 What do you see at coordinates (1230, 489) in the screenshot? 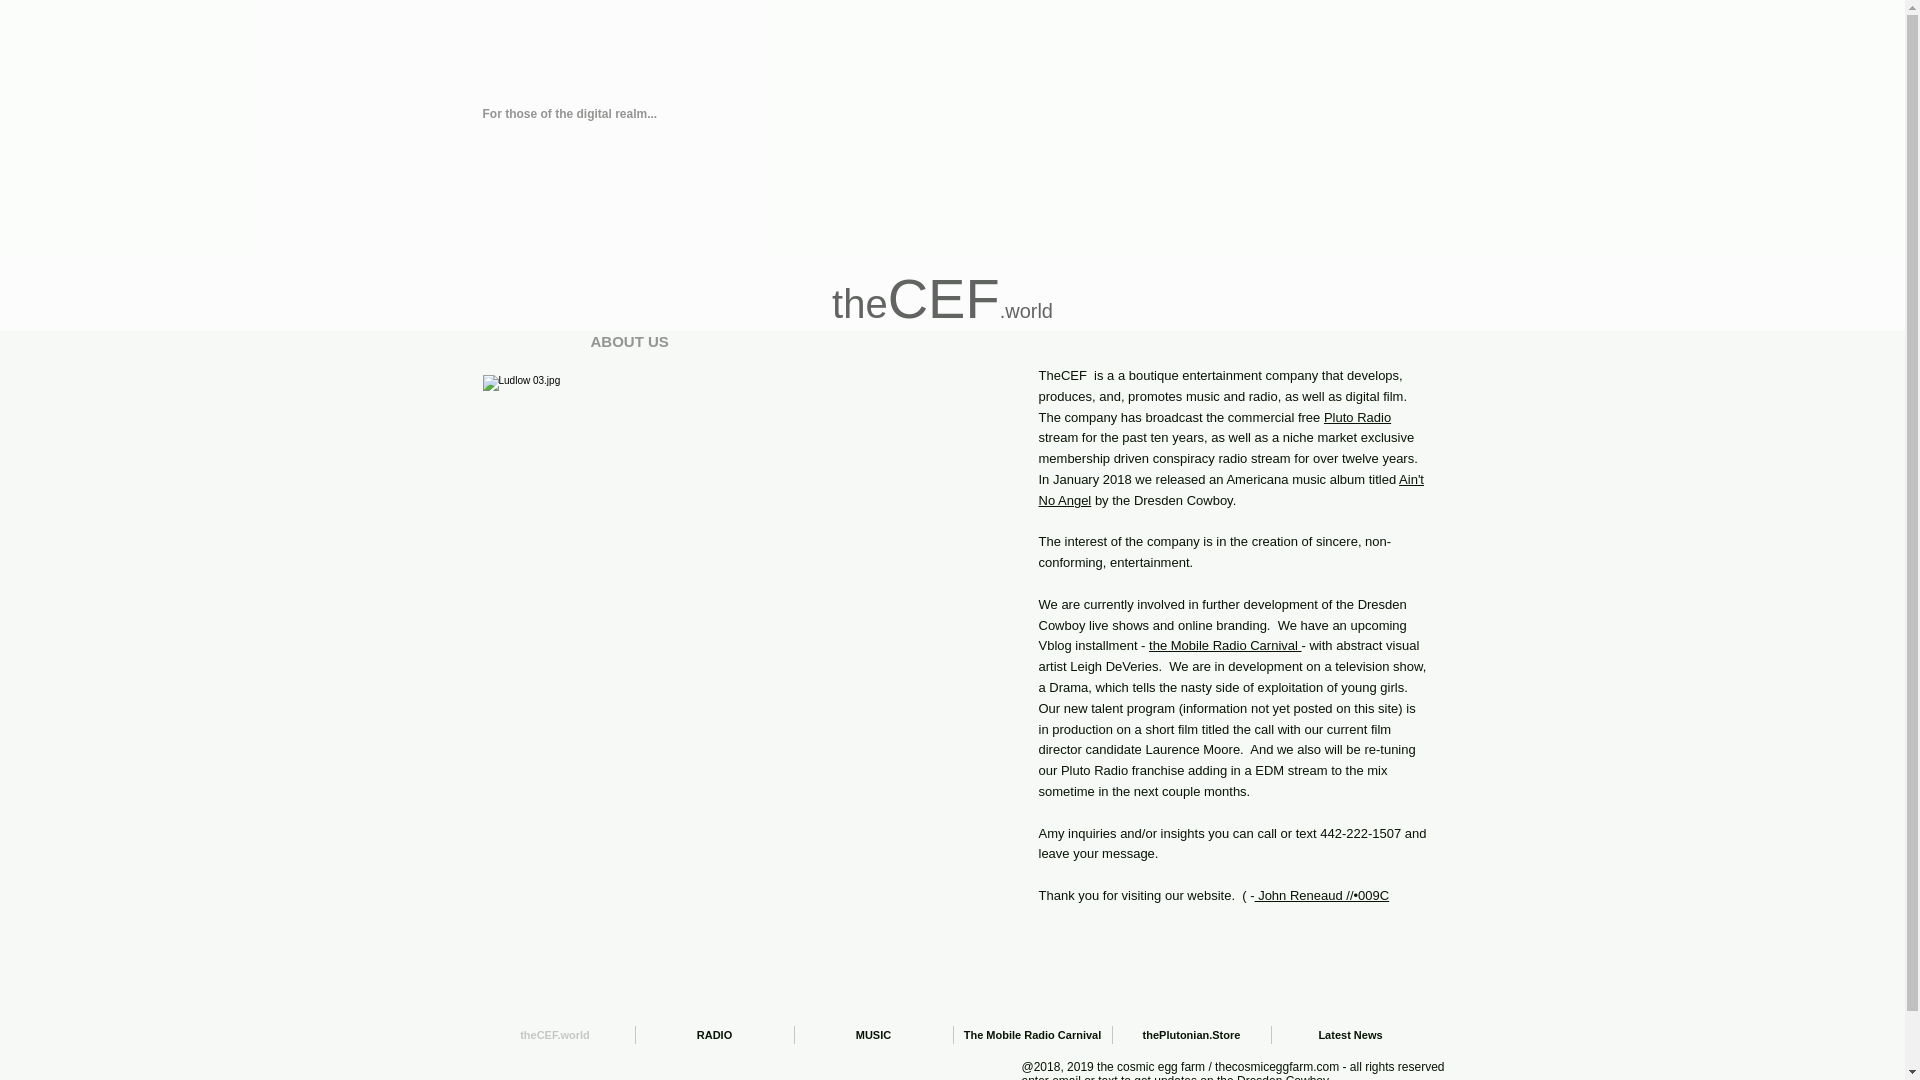
I see `Ain't No Angel` at bounding box center [1230, 489].